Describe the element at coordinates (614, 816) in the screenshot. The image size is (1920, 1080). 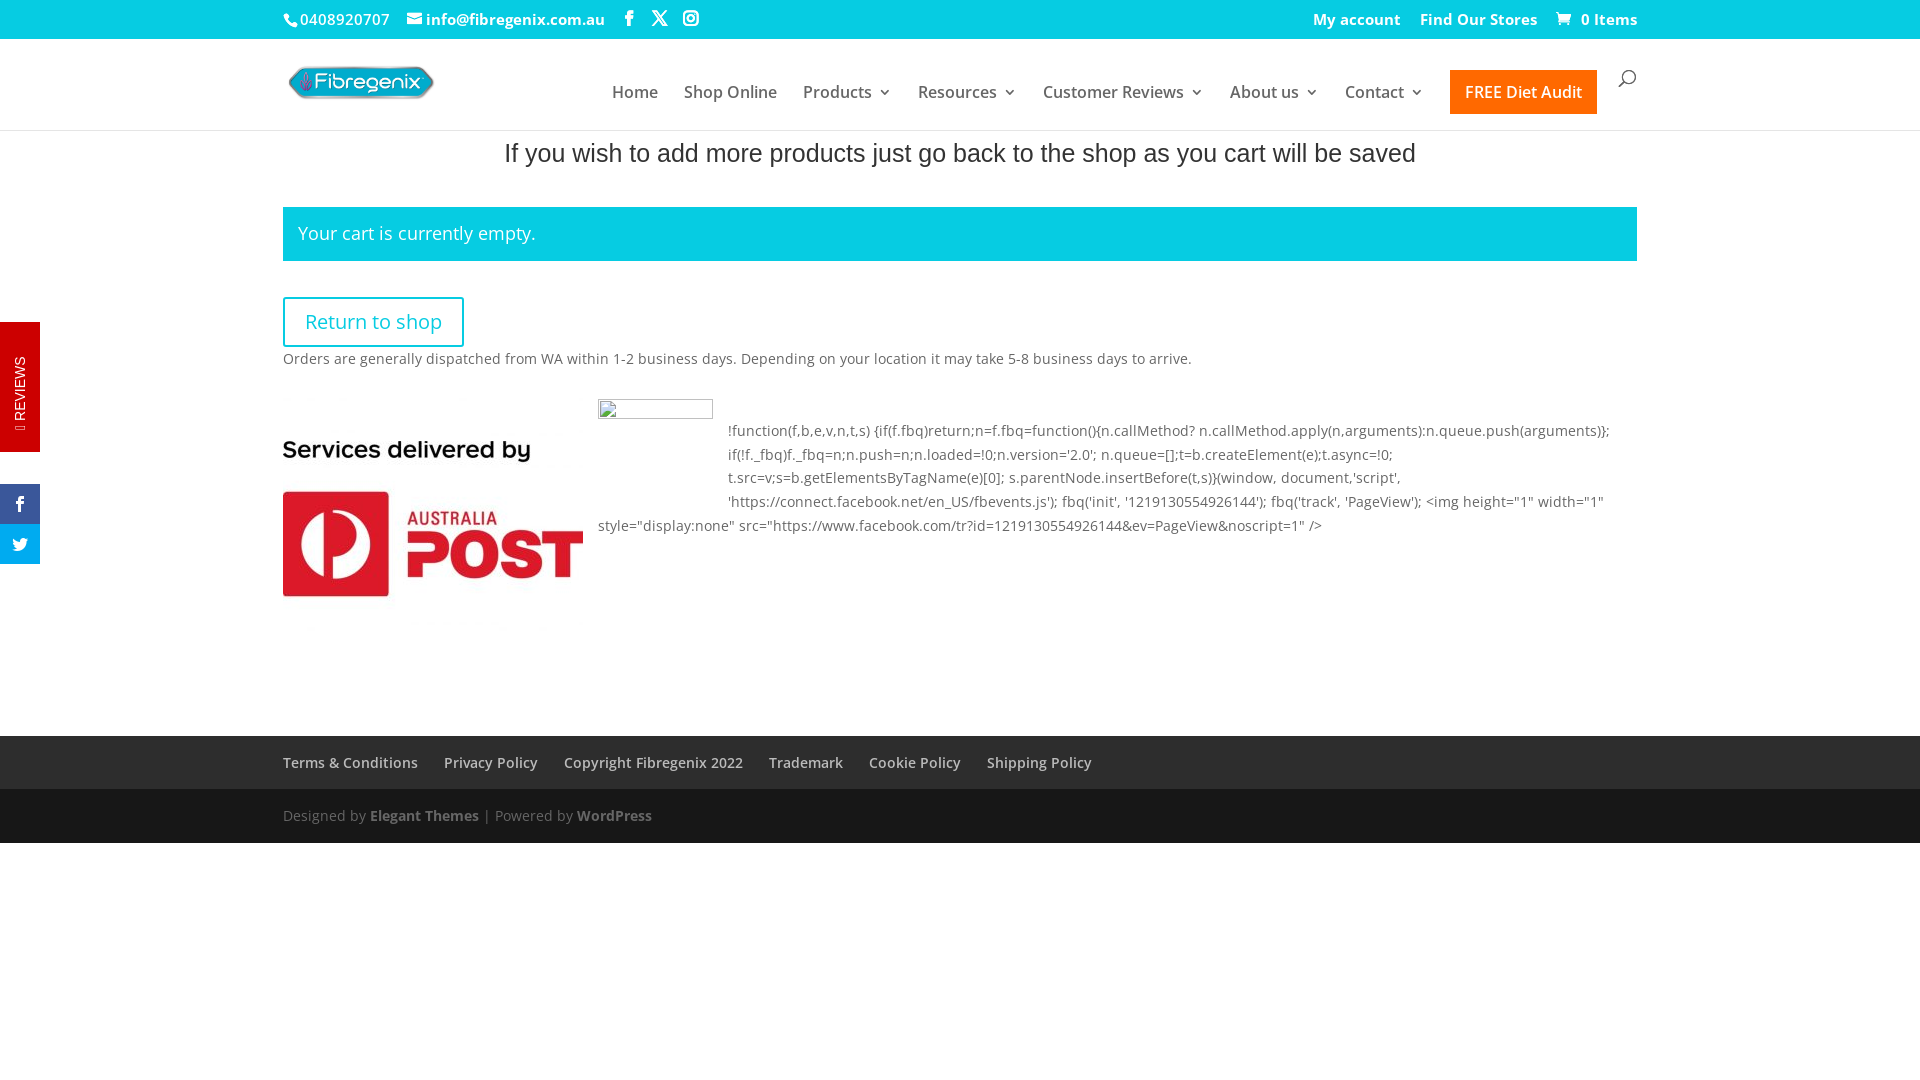
I see `WordPress` at that location.